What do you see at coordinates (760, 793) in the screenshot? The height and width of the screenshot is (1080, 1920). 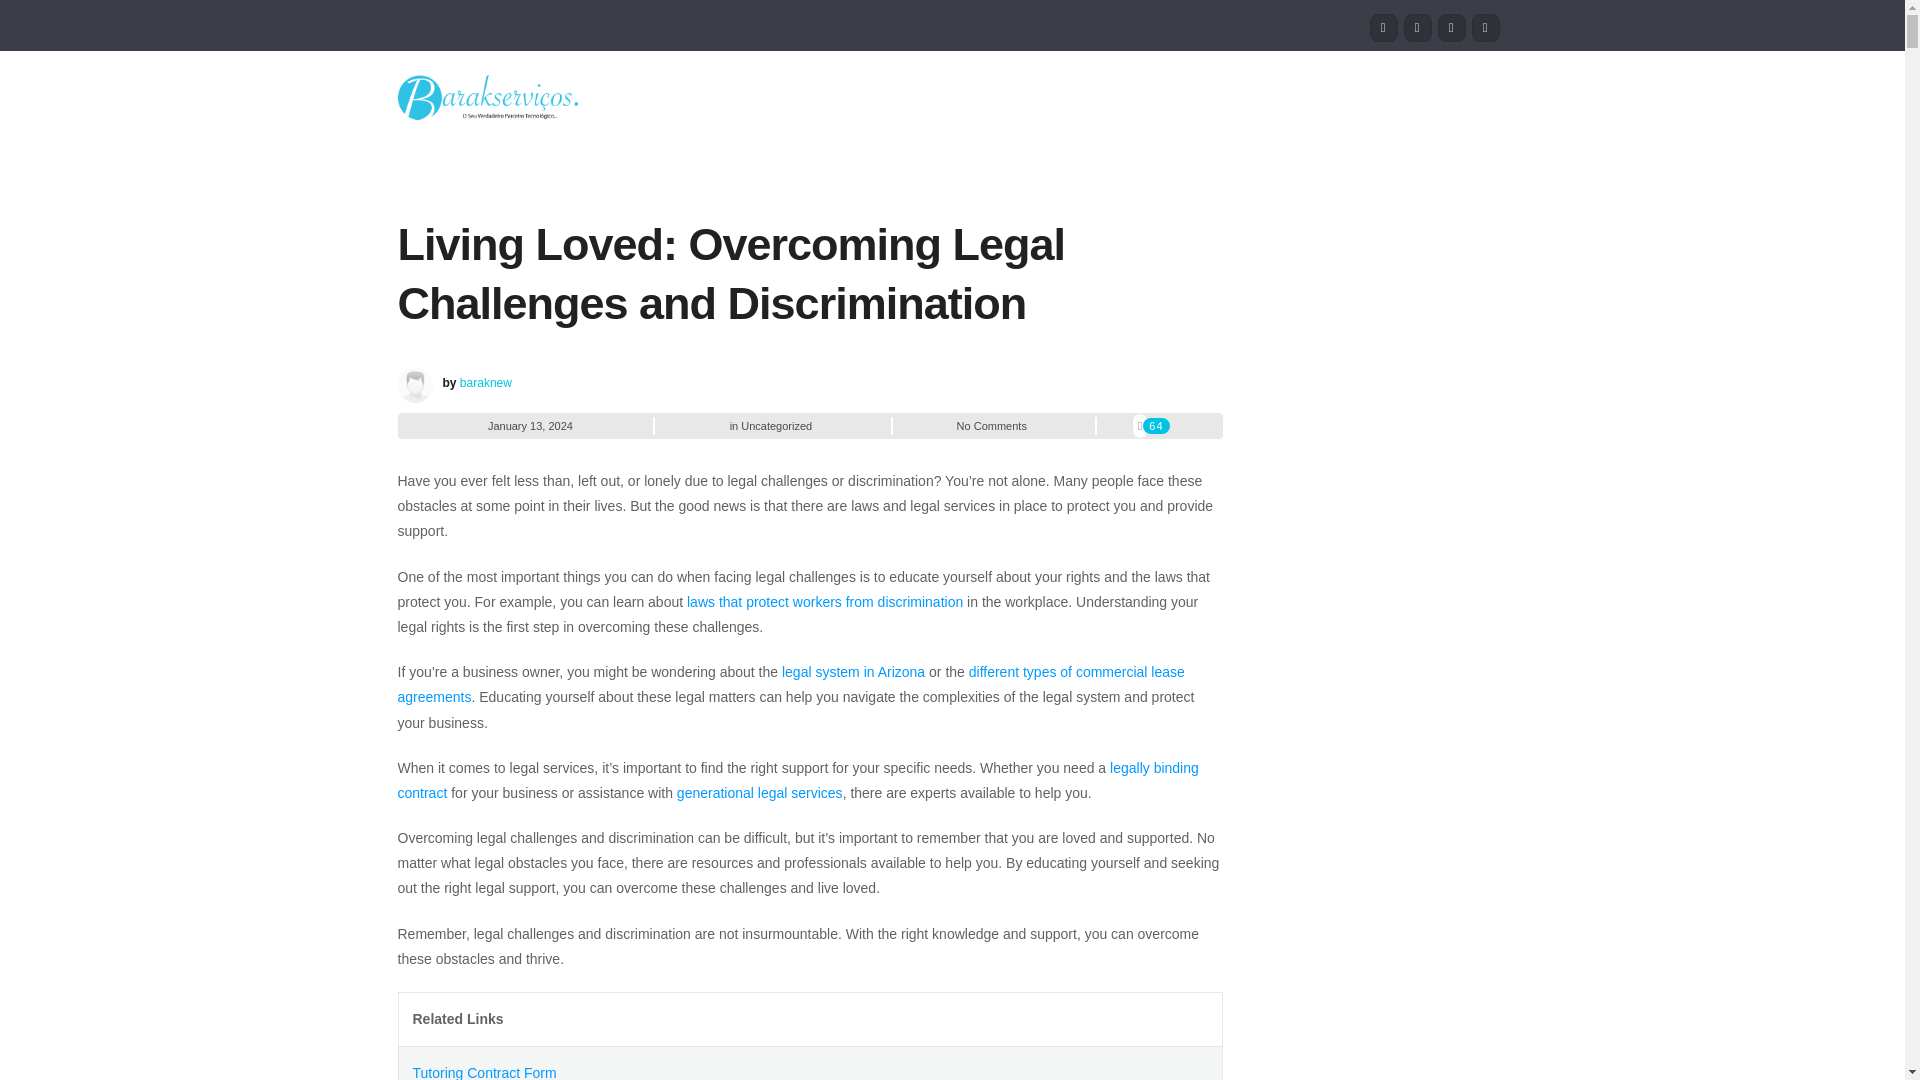 I see `generational legal services` at bounding box center [760, 793].